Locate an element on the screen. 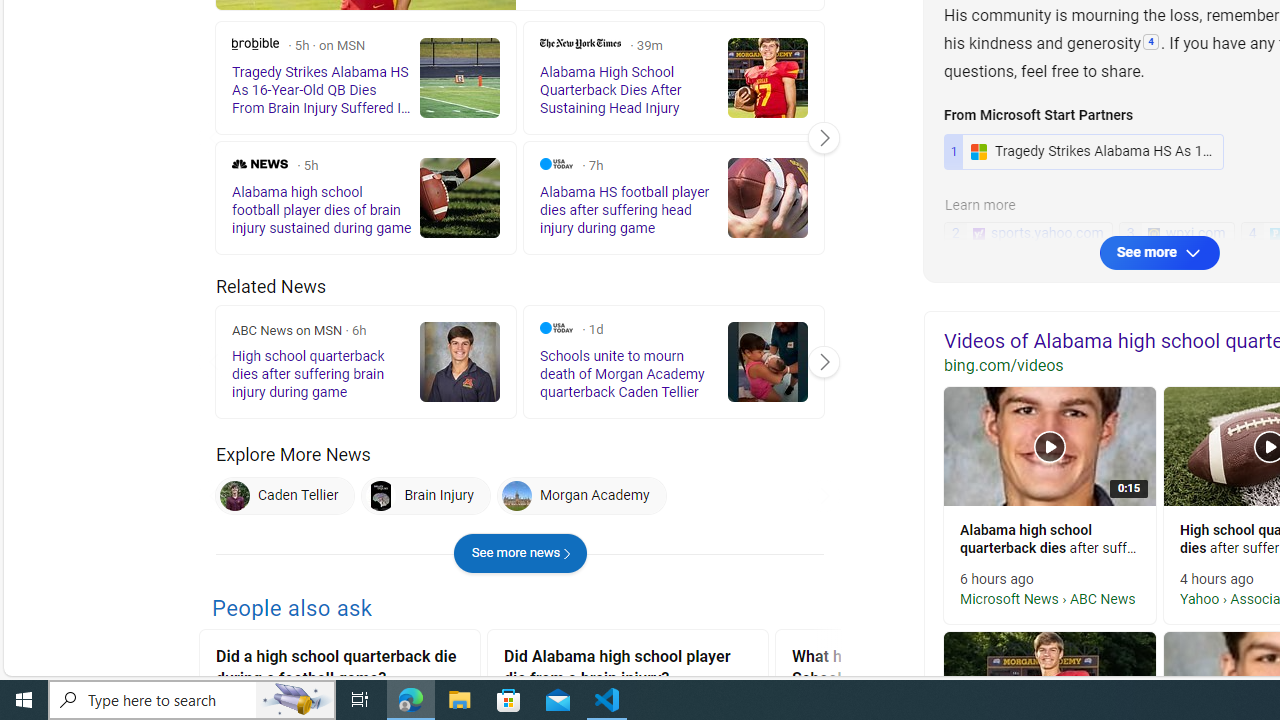  Did a high school quarterback die during a football game? is located at coordinates (340, 670).